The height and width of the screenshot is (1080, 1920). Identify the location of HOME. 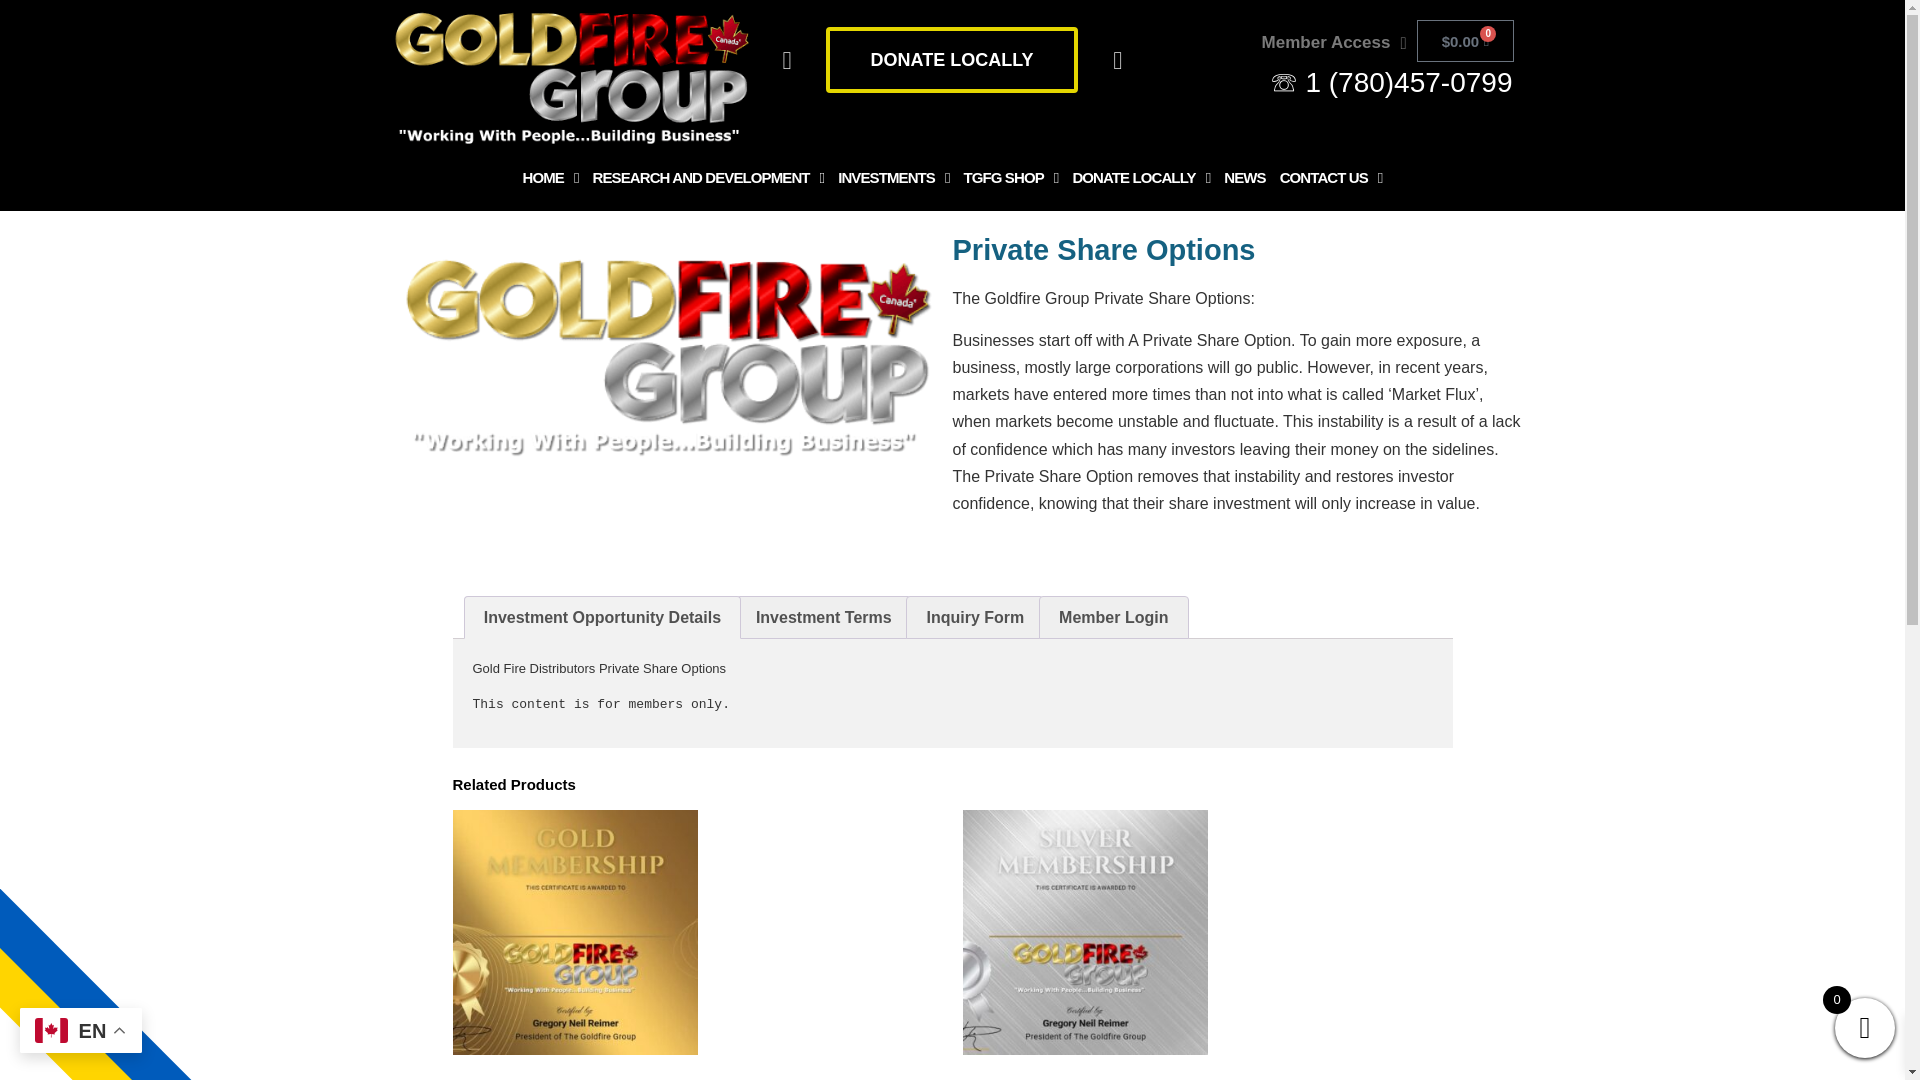
(550, 178).